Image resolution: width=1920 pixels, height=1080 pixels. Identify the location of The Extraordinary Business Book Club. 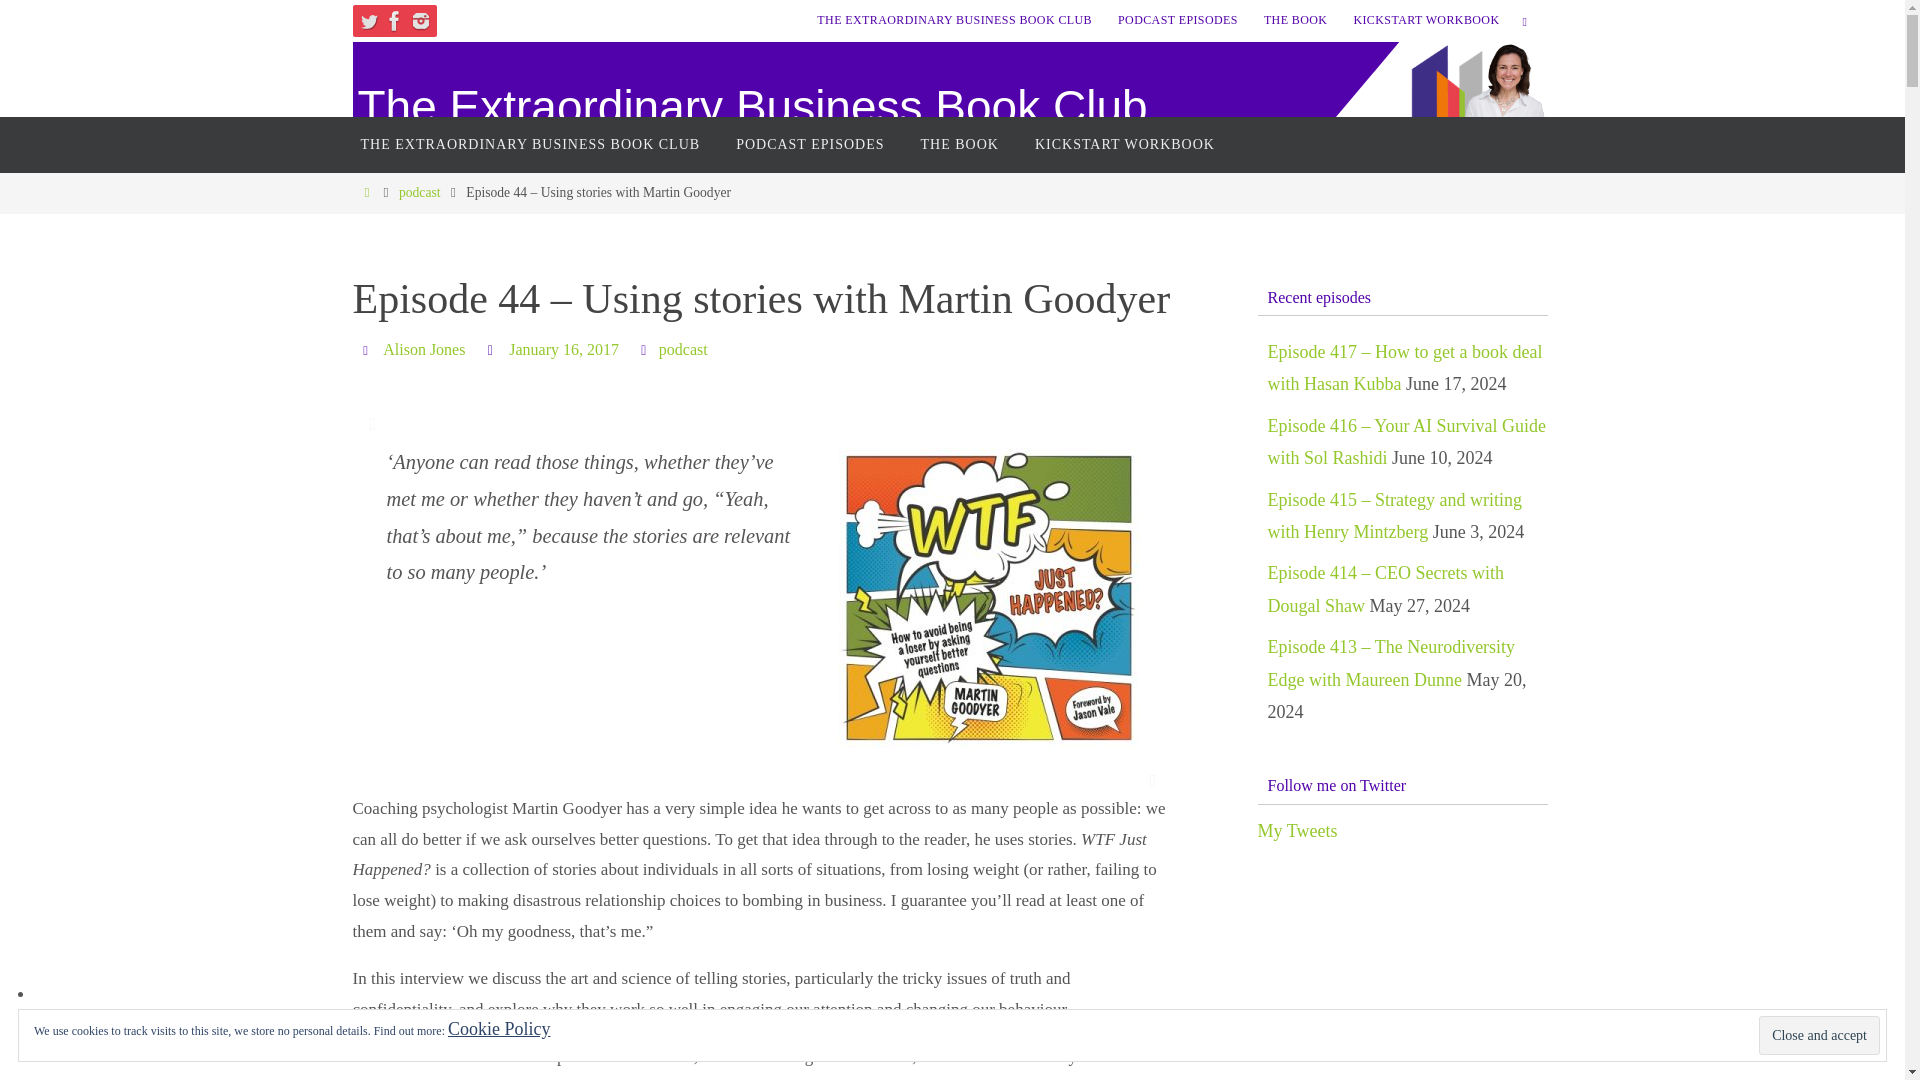
(752, 107).